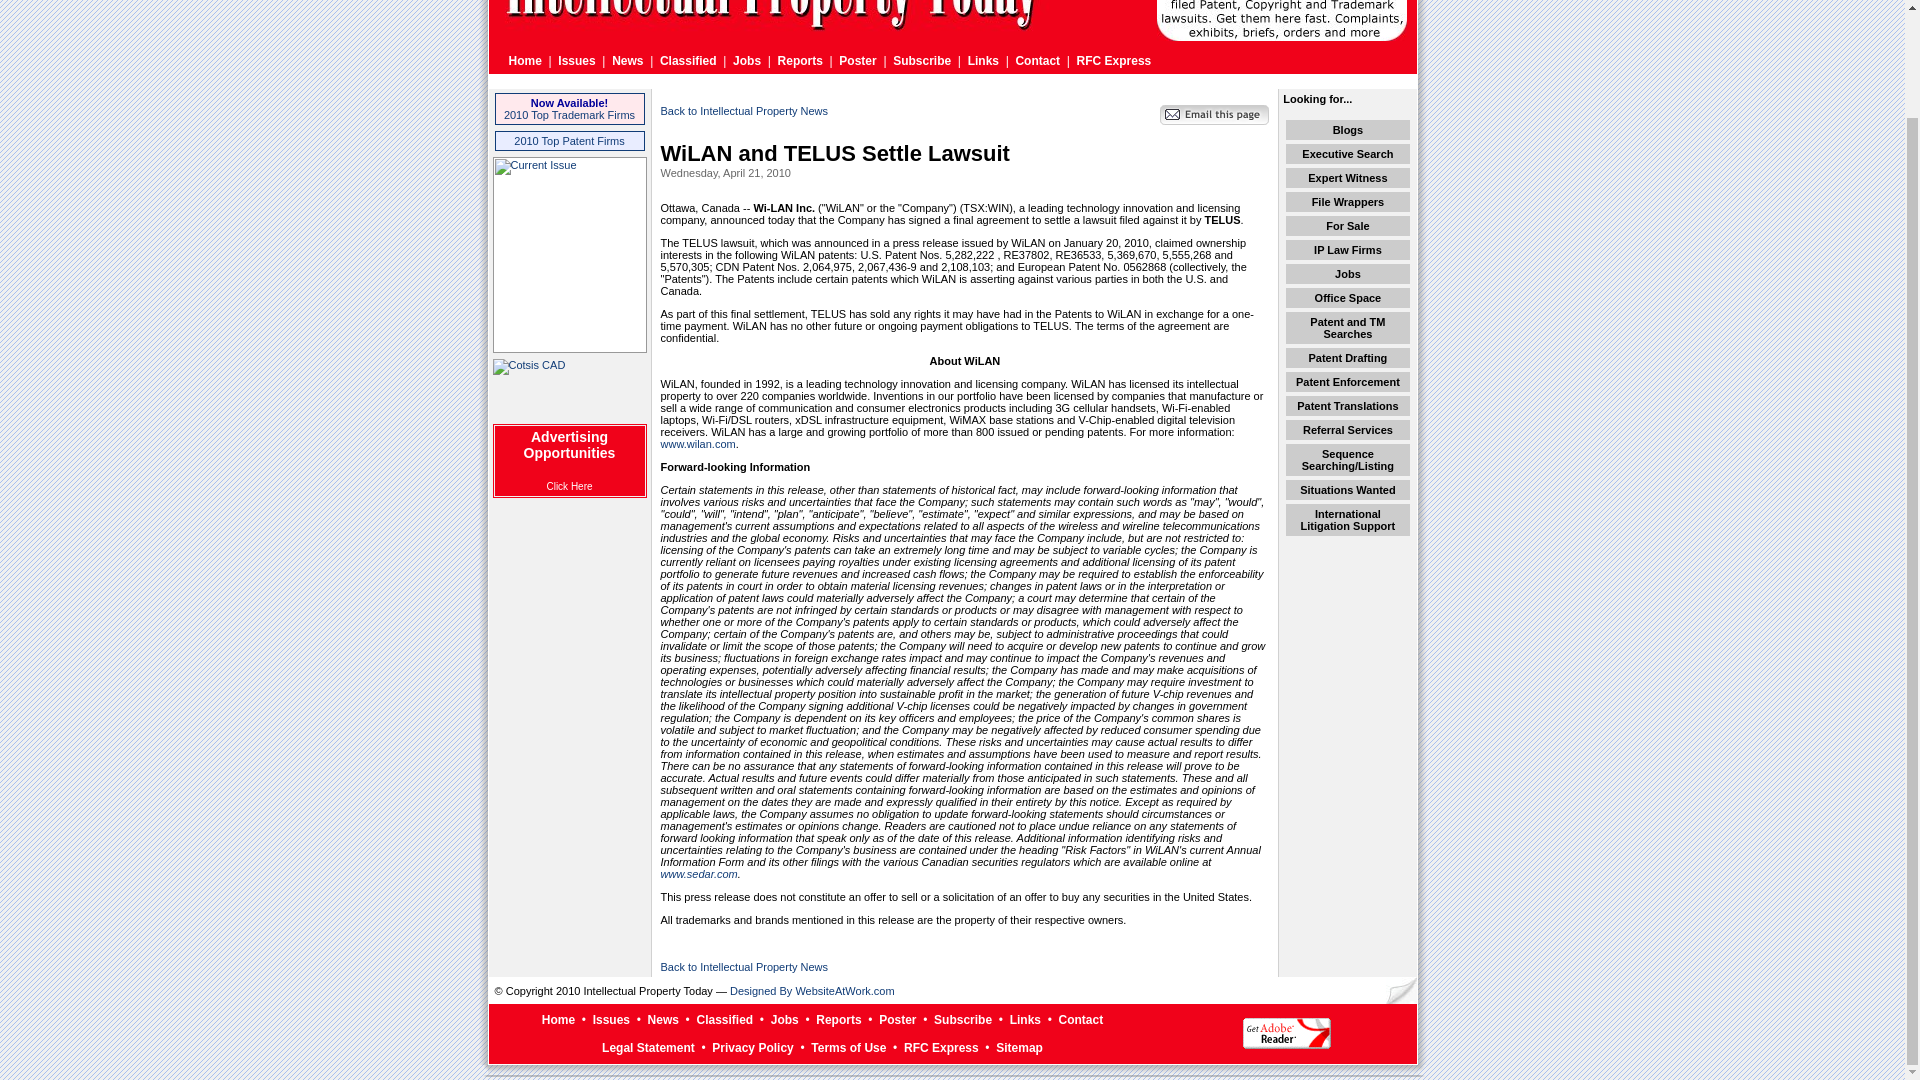 Image resolution: width=1920 pixels, height=1080 pixels. What do you see at coordinates (628, 61) in the screenshot?
I see `News` at bounding box center [628, 61].